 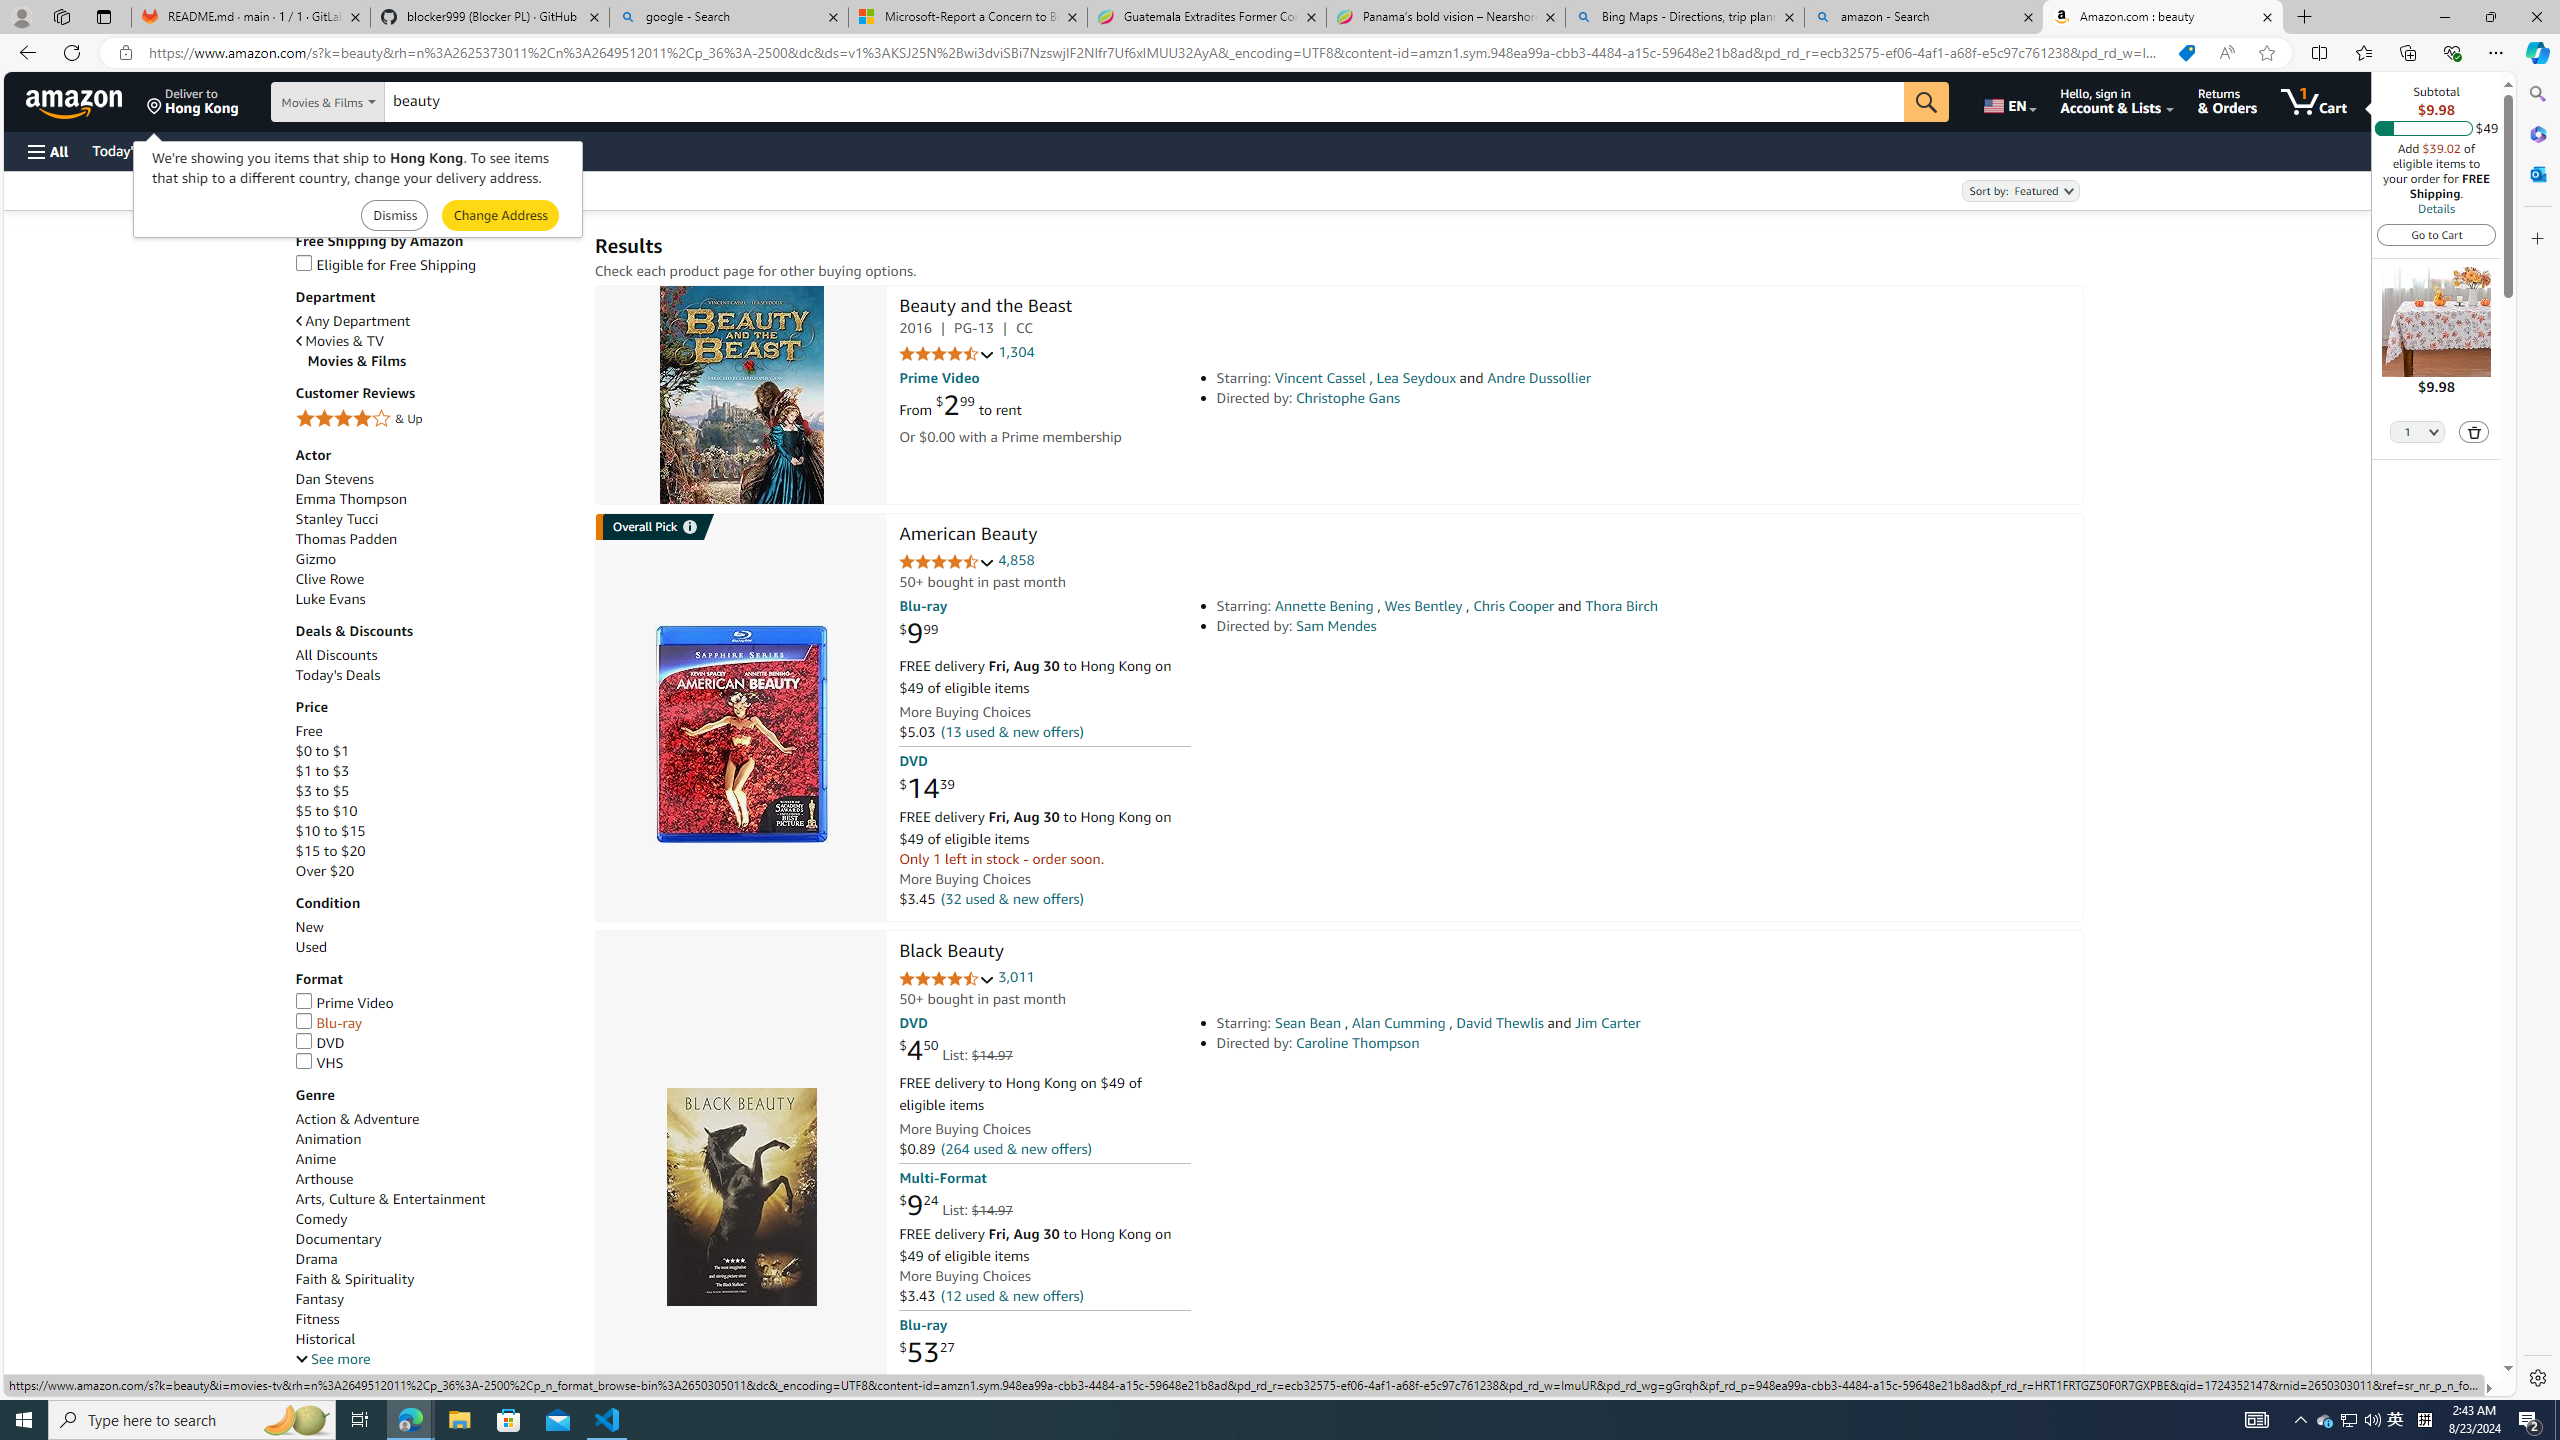 What do you see at coordinates (956, 1206) in the screenshot?
I see `$9.24 List: $14.97` at bounding box center [956, 1206].